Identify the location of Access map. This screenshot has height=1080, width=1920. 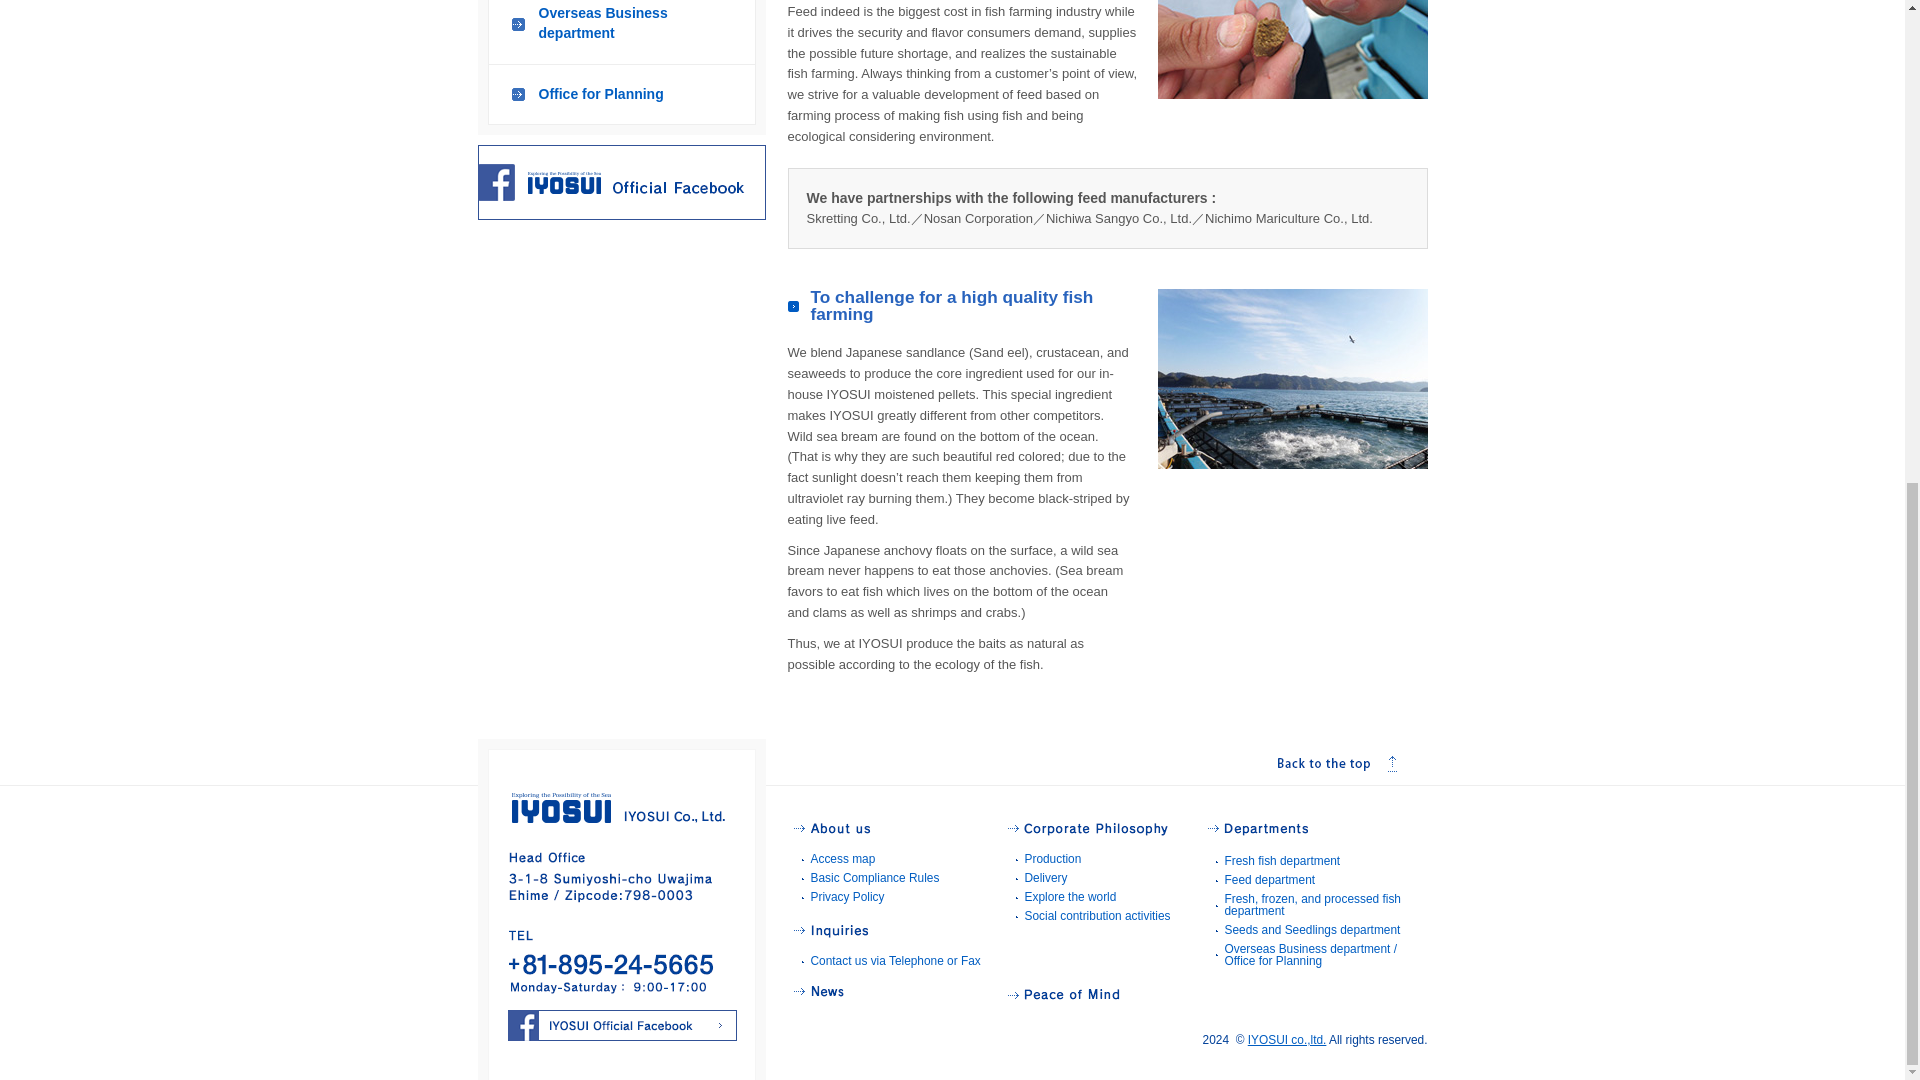
(842, 859).